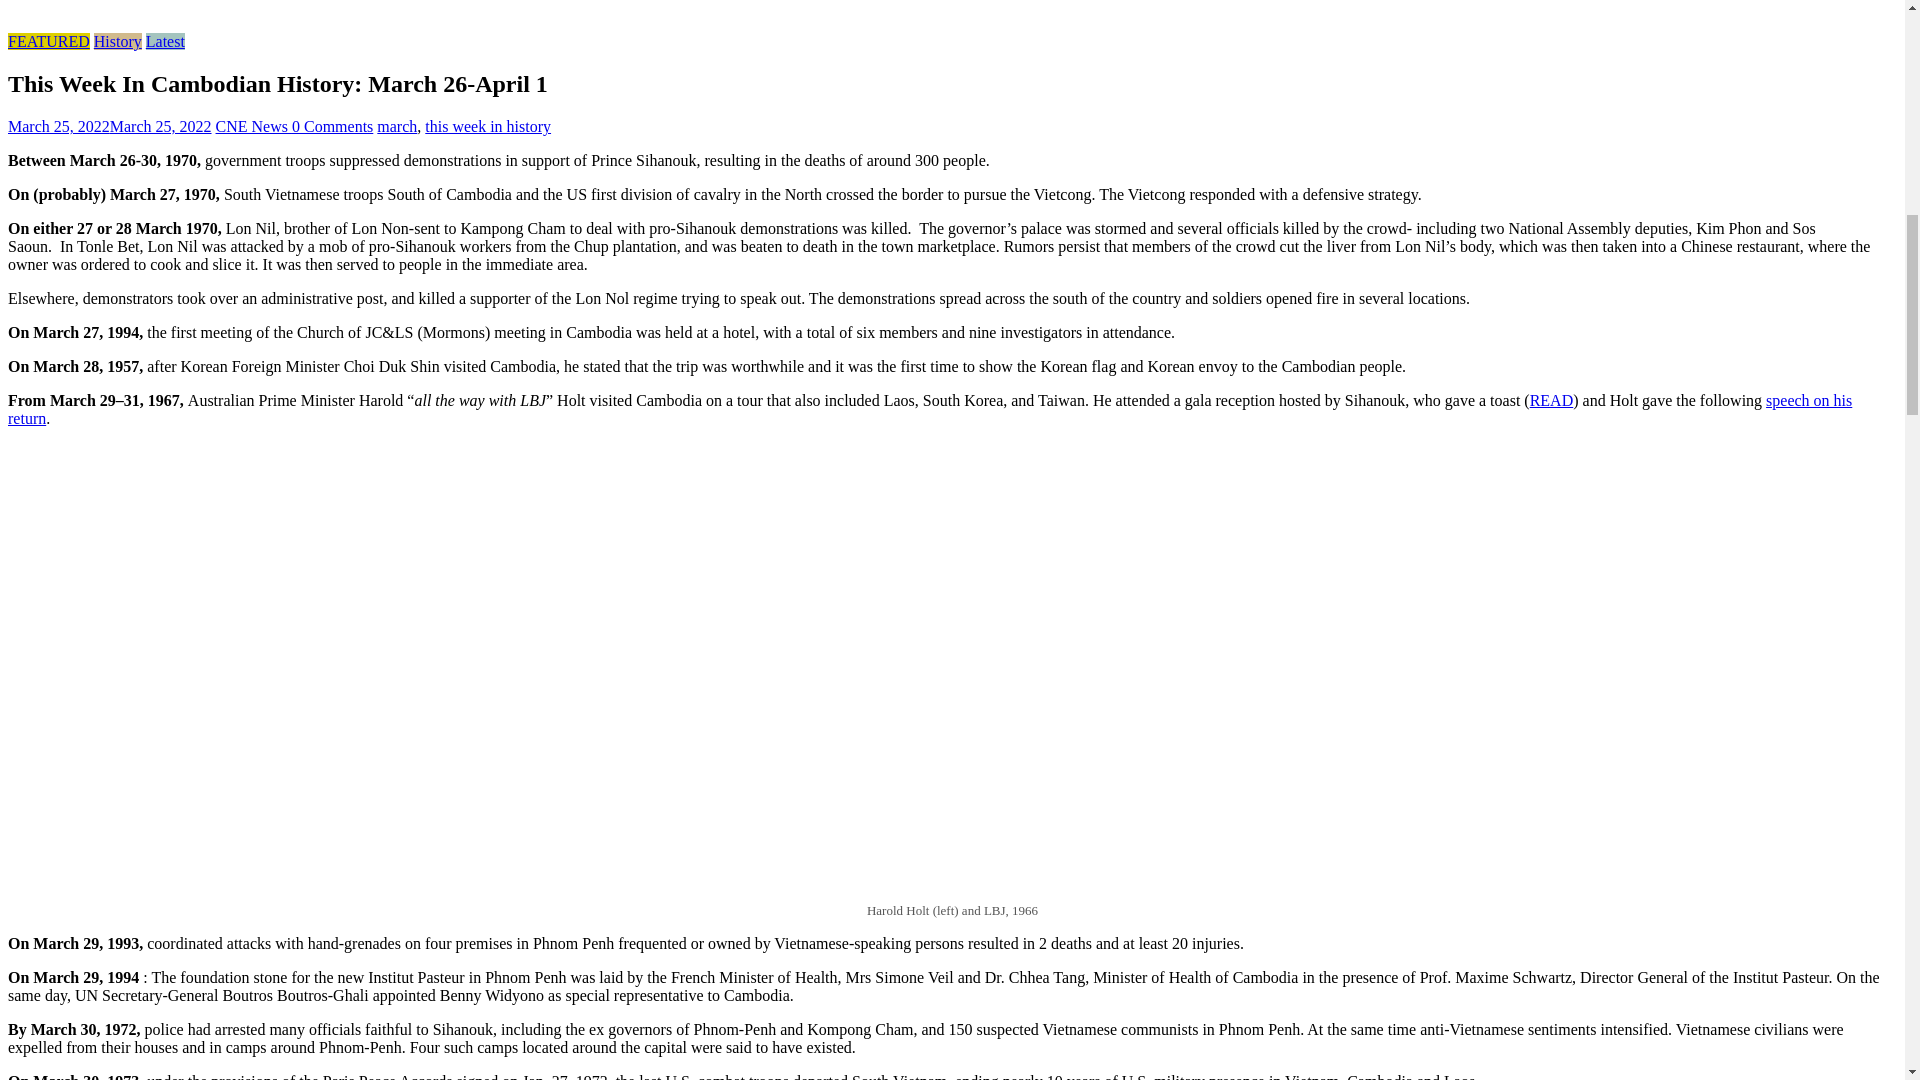 The width and height of the screenshot is (1920, 1080). I want to click on march, so click(396, 126).